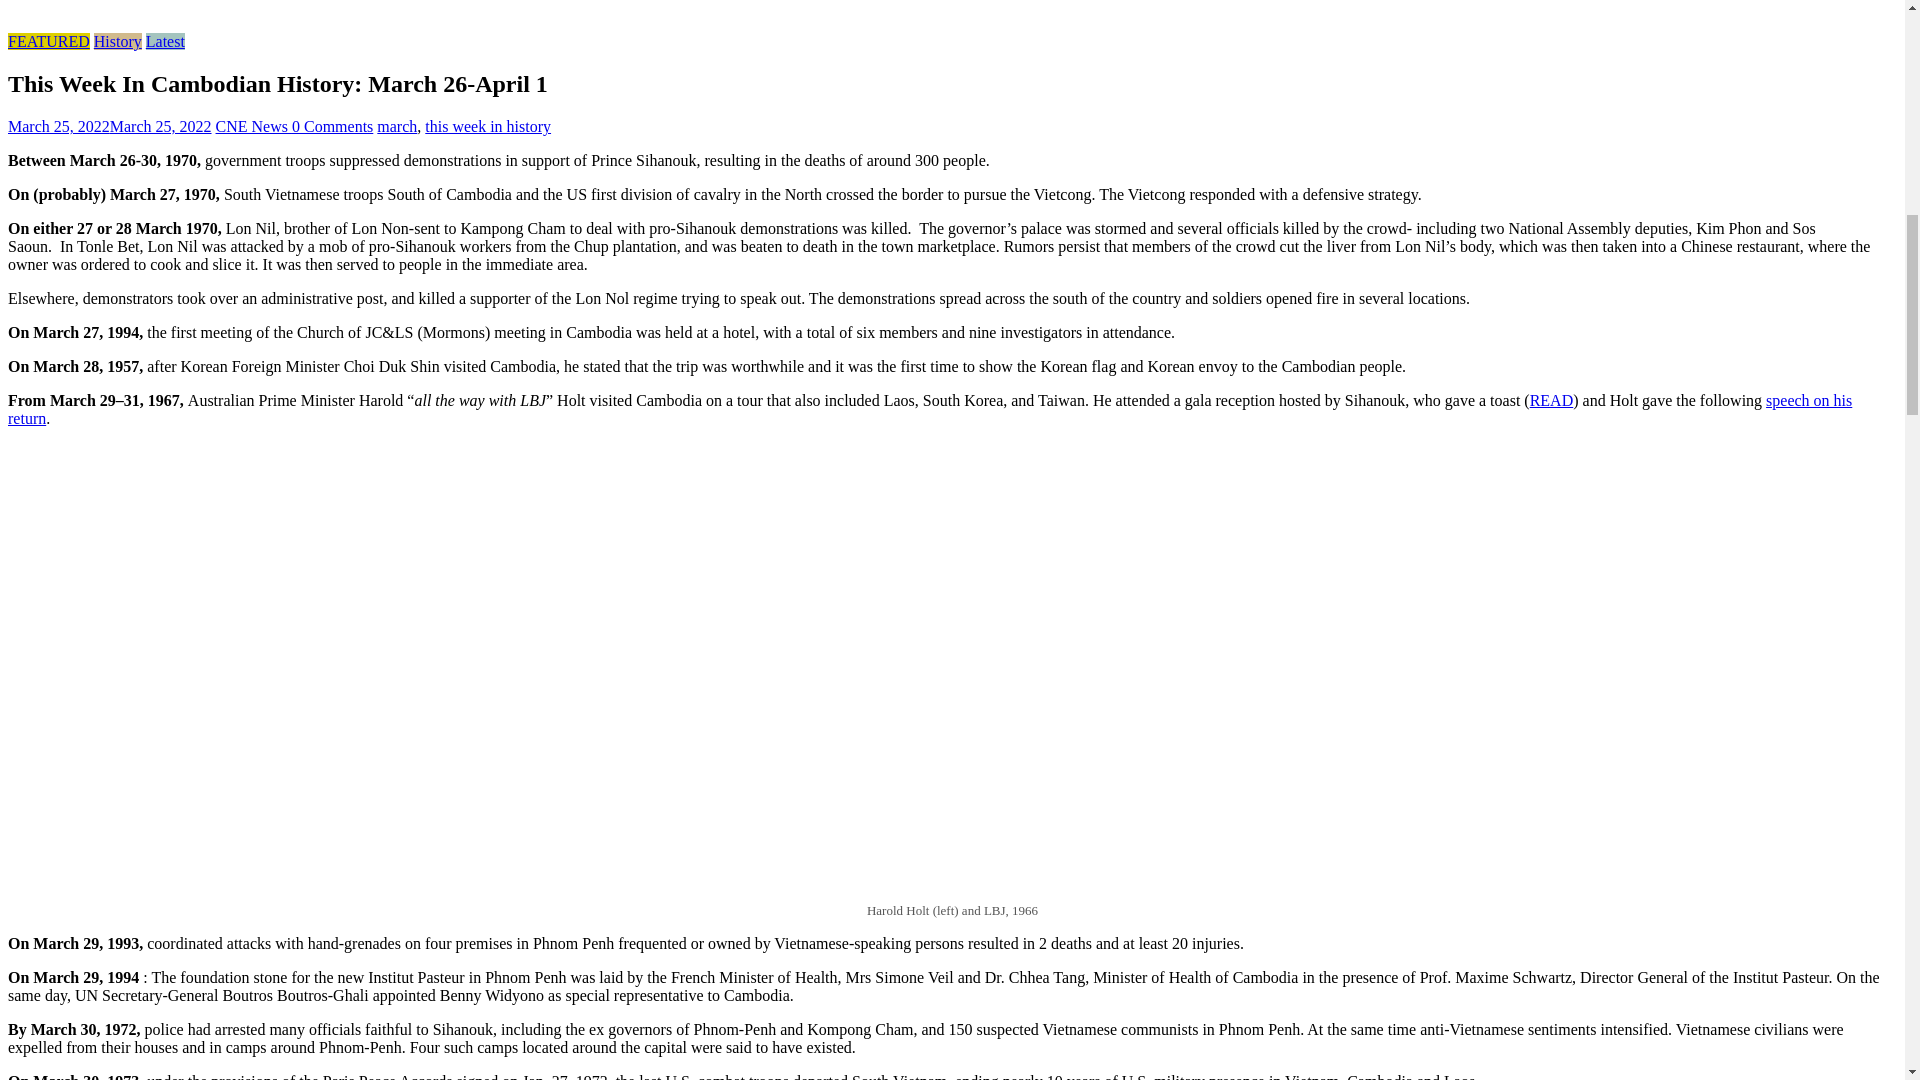 The width and height of the screenshot is (1920, 1080). I want to click on march, so click(396, 126).